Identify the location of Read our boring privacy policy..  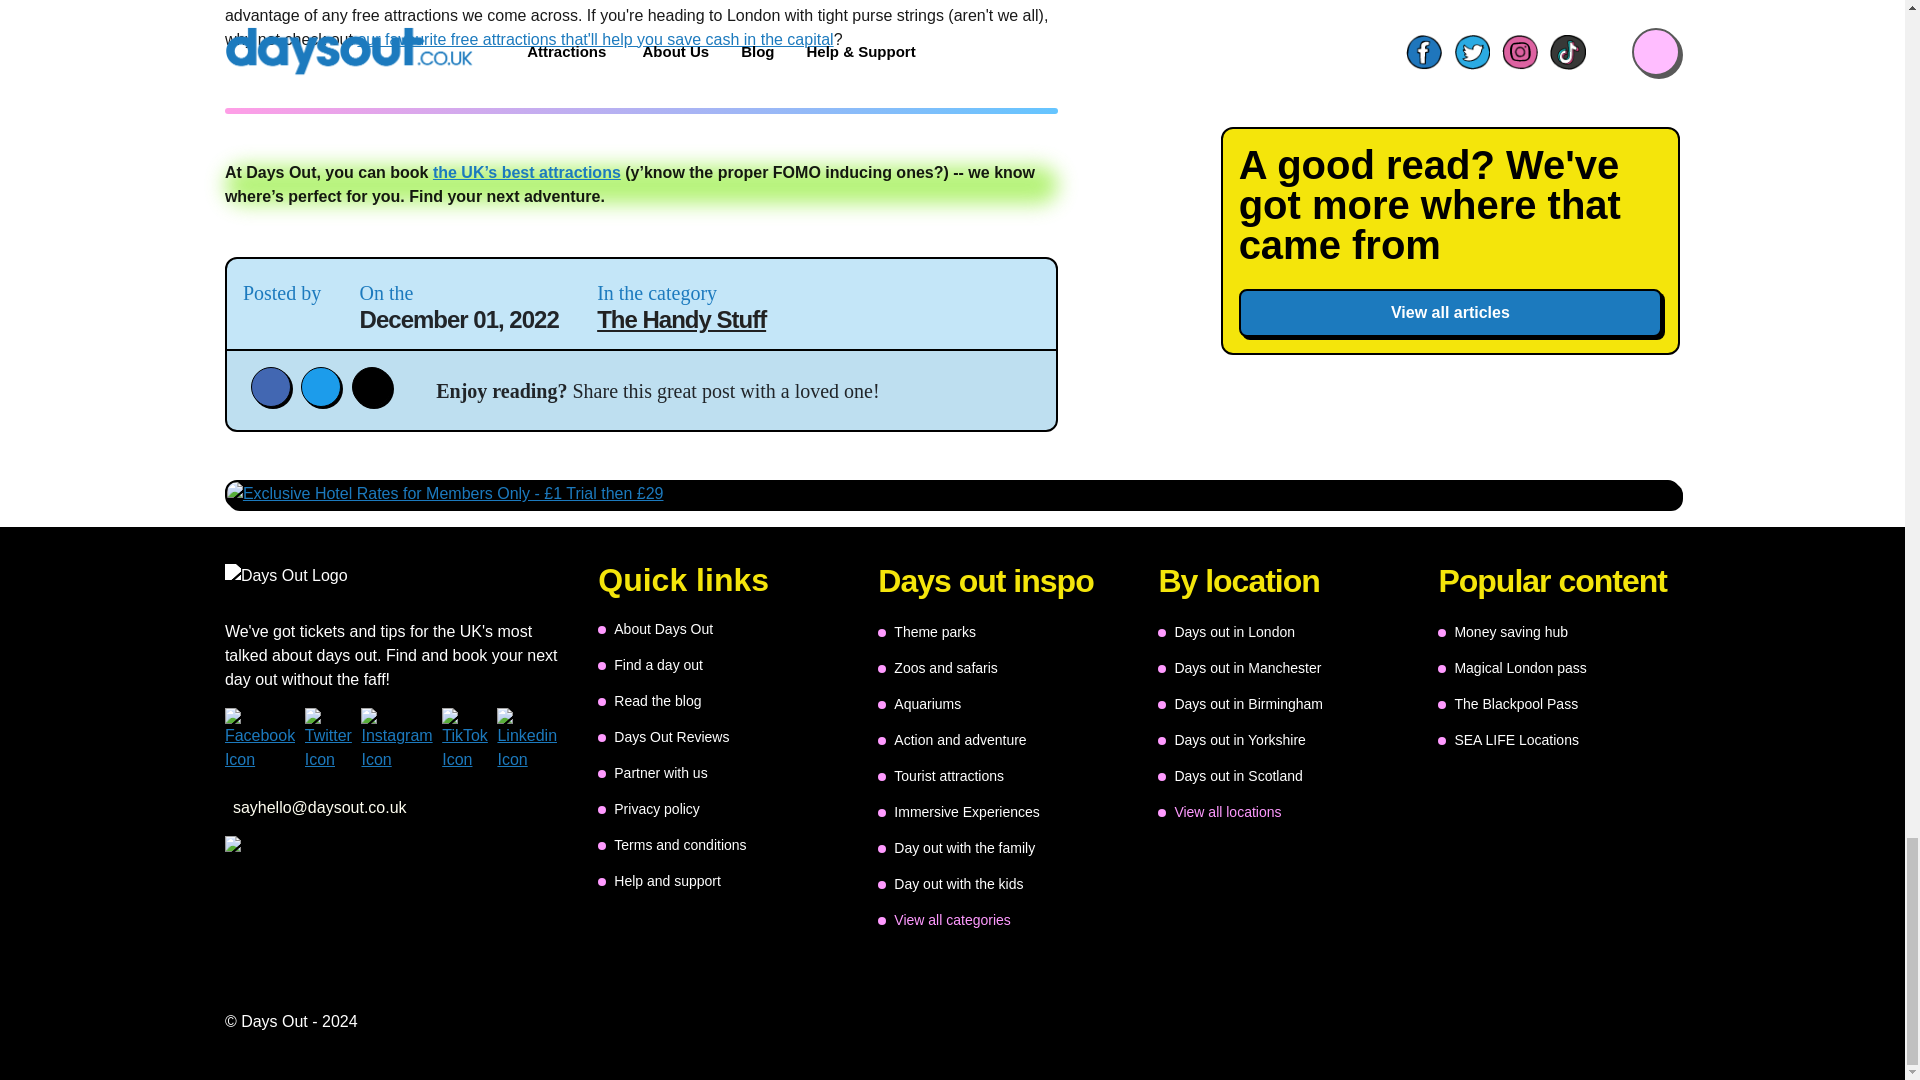
(648, 808).